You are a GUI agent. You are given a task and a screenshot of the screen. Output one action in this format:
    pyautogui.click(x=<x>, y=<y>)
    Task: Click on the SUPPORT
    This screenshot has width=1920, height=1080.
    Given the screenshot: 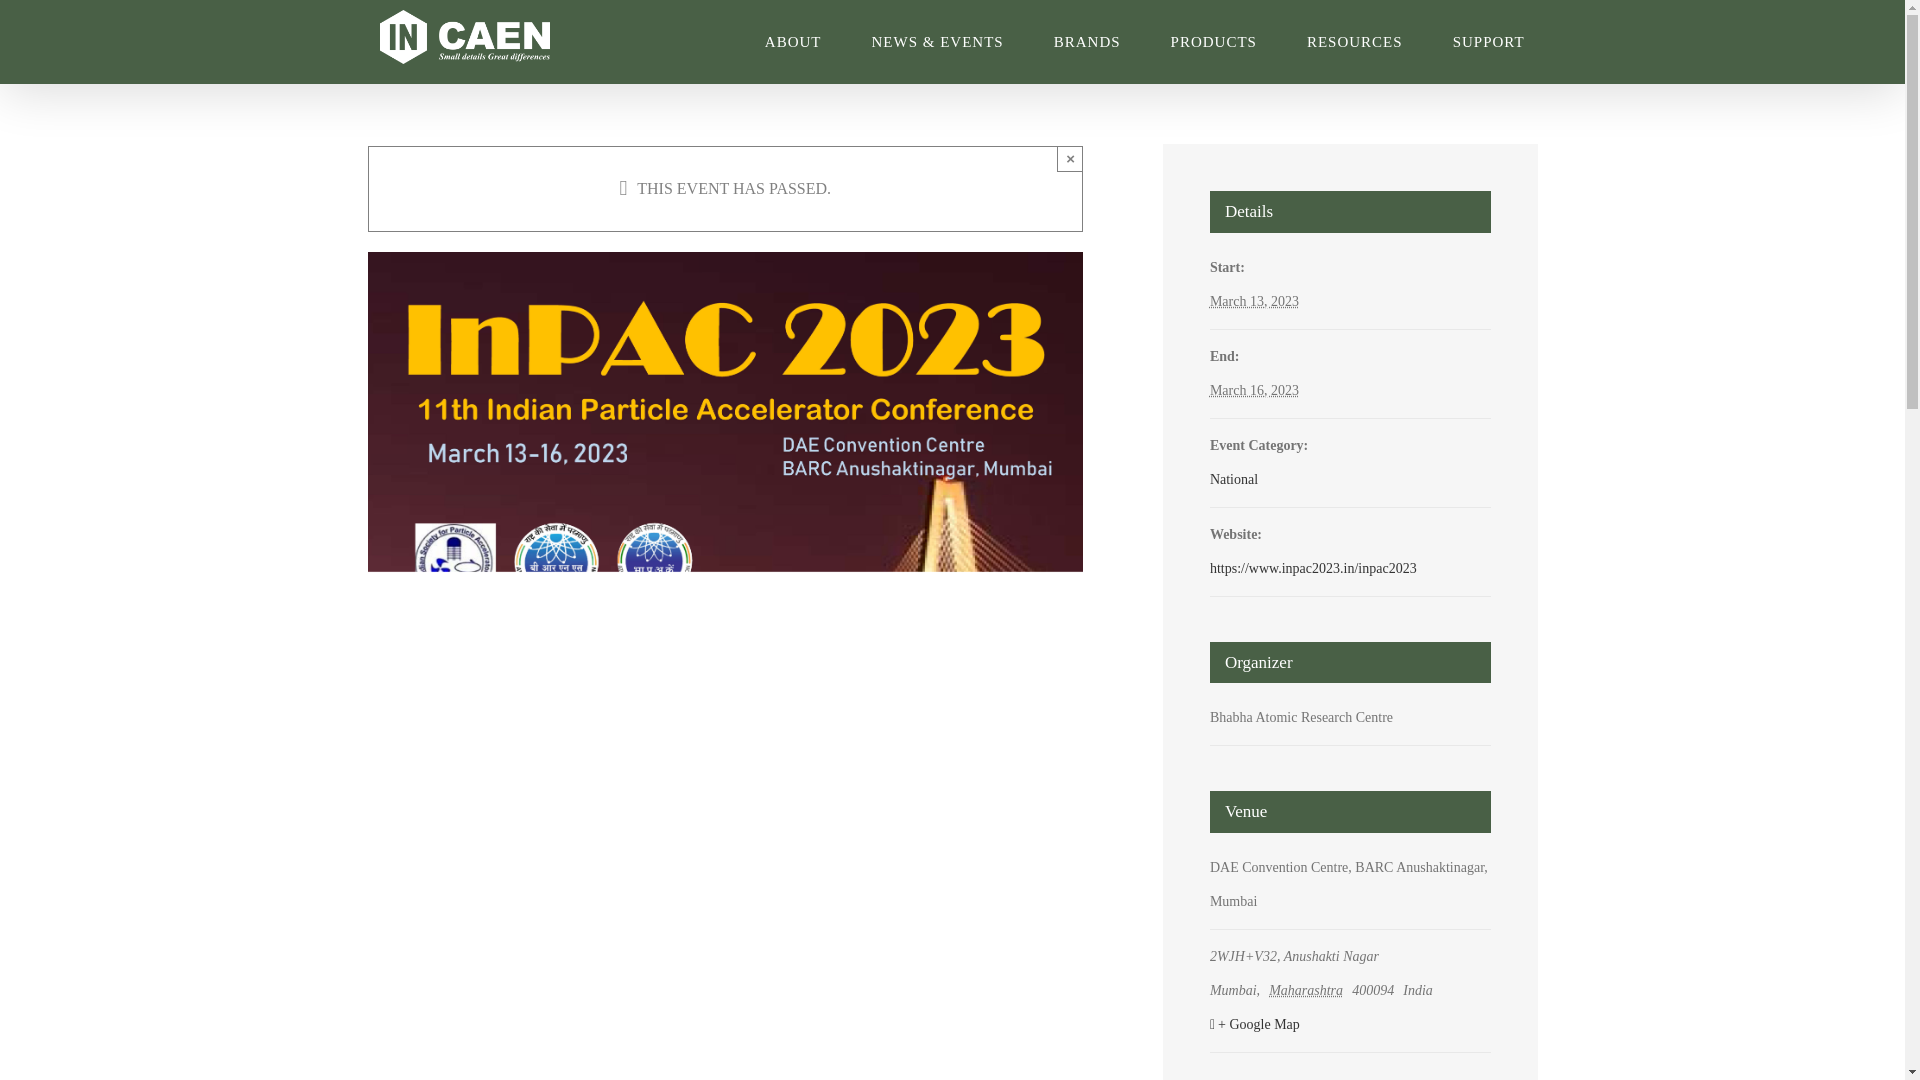 What is the action you would take?
    pyautogui.click(x=1488, y=42)
    